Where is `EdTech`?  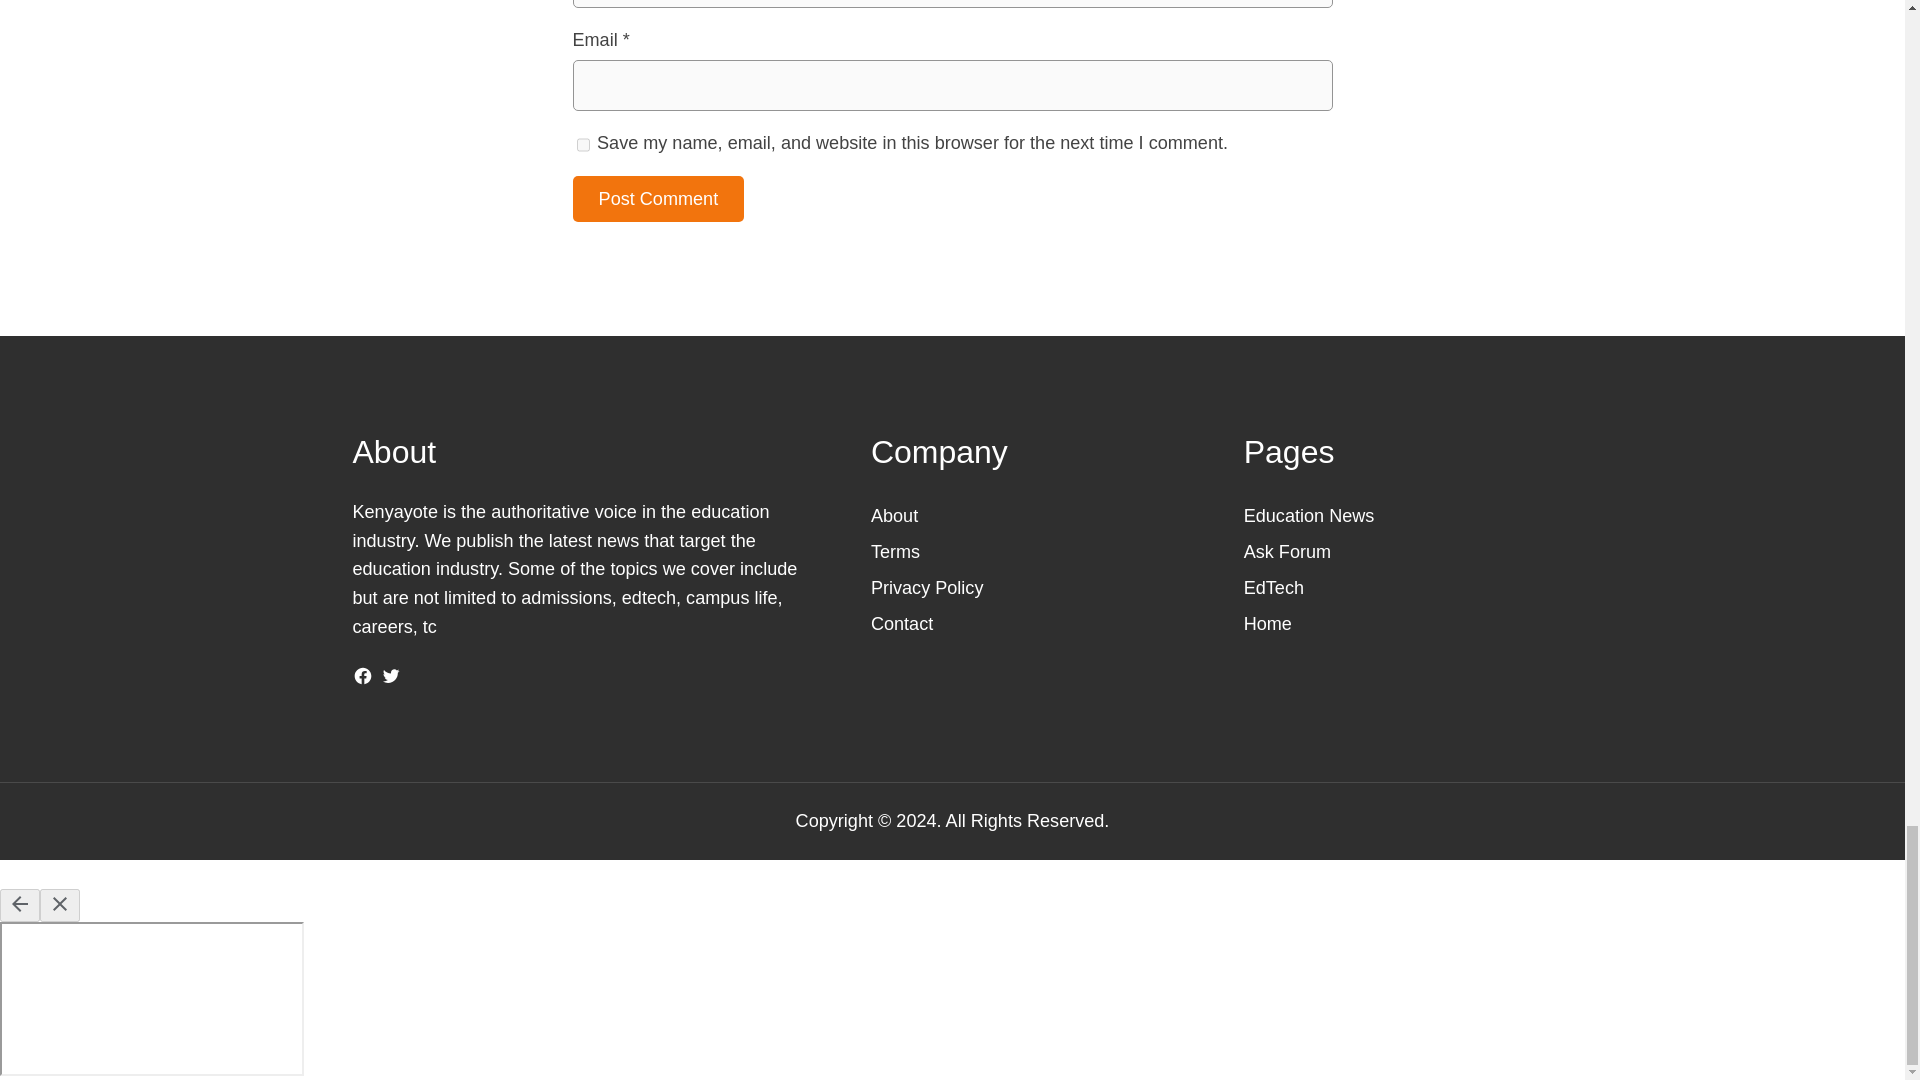
EdTech is located at coordinates (1274, 588).